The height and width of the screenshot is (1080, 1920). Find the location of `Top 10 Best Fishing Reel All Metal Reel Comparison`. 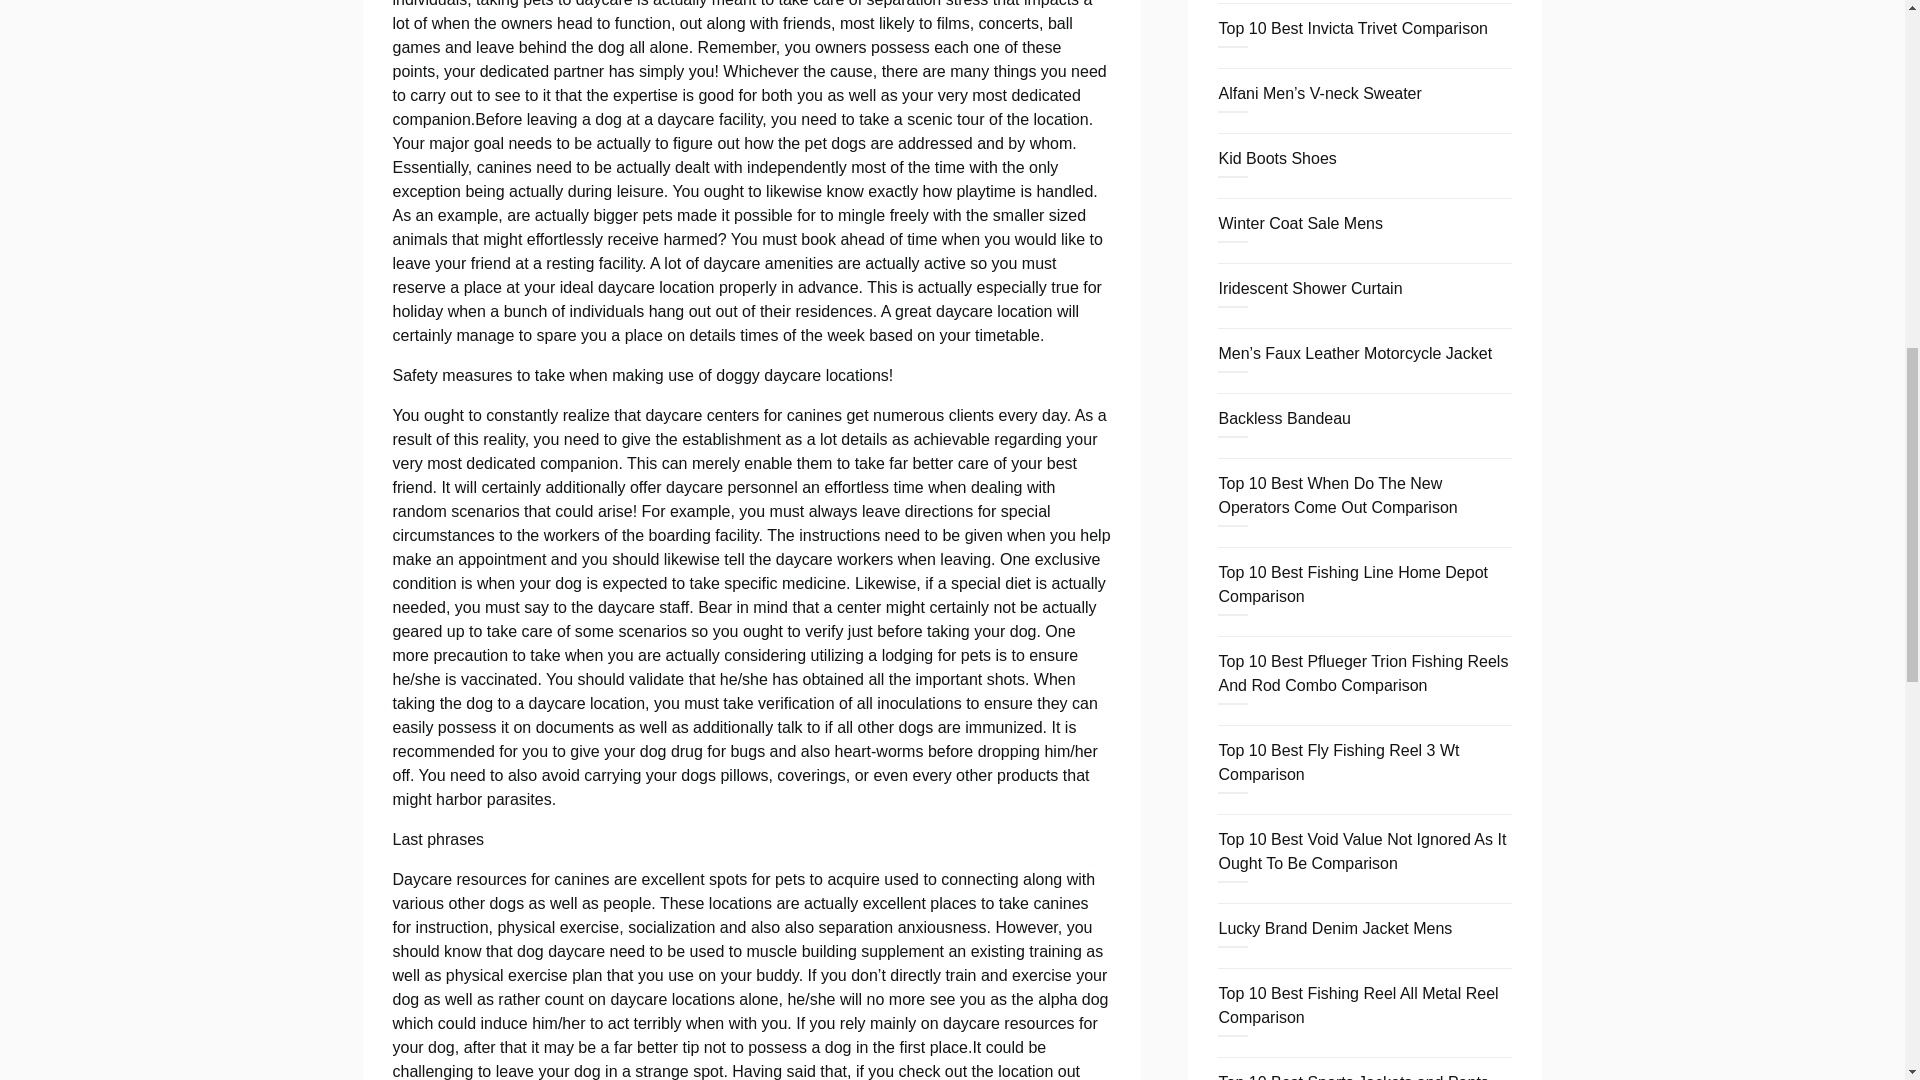

Top 10 Best Fishing Reel All Metal Reel Comparison is located at coordinates (1357, 1005).